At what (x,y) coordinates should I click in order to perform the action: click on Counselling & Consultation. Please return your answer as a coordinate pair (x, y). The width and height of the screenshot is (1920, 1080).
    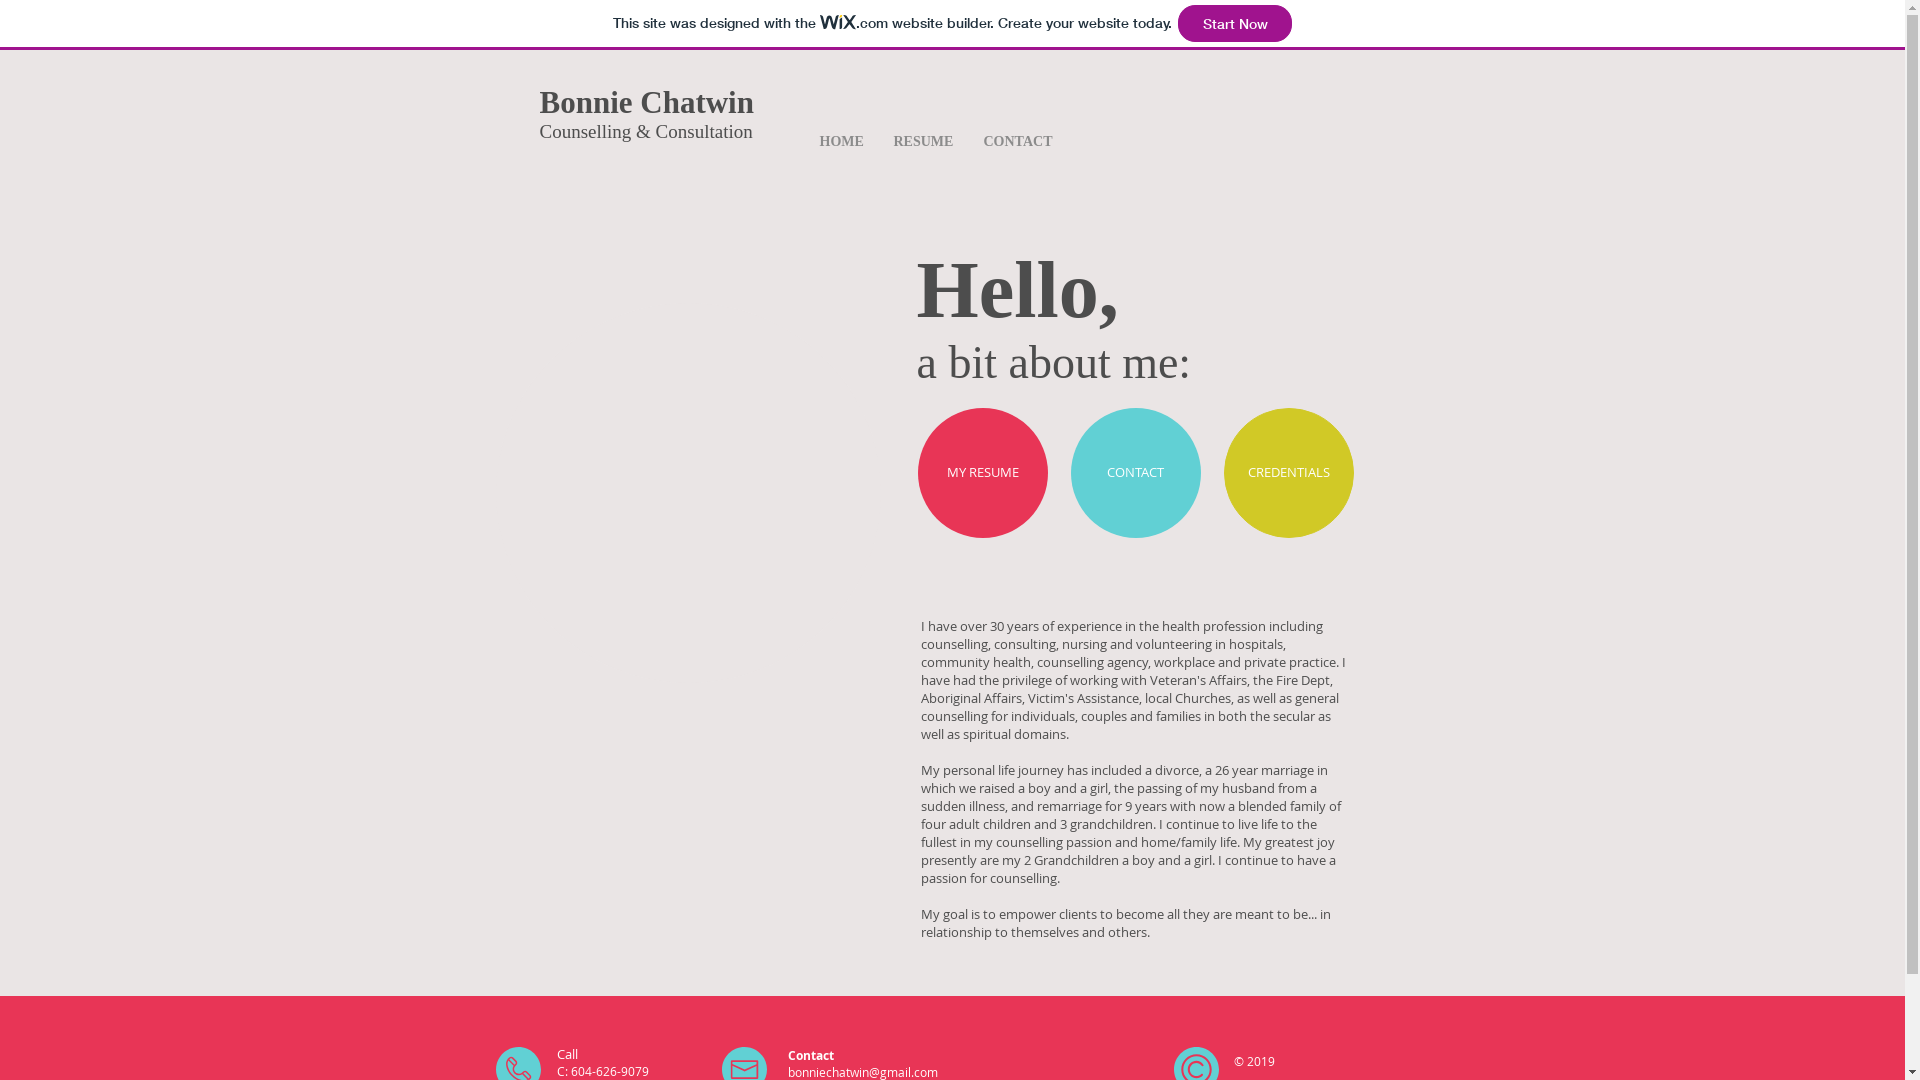
    Looking at the image, I should click on (646, 132).